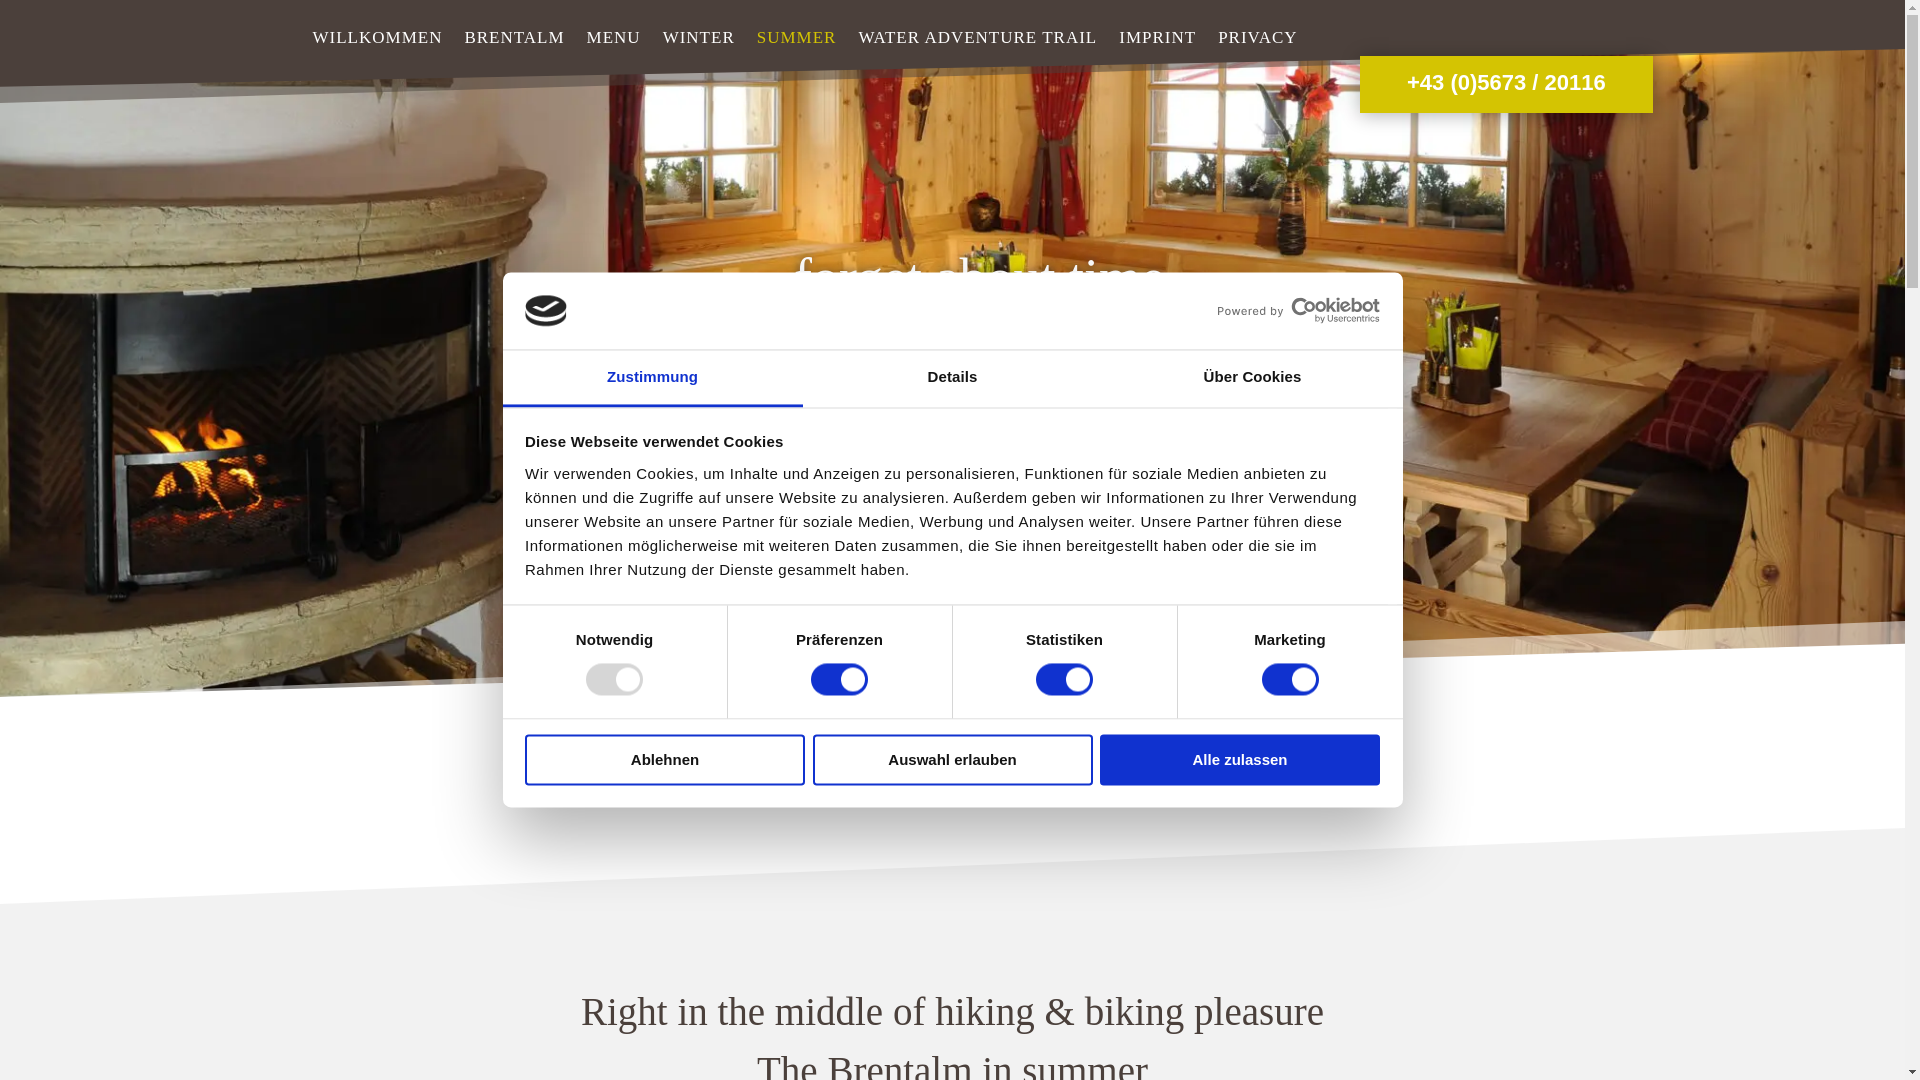 This screenshot has width=1920, height=1080. What do you see at coordinates (952, 760) in the screenshot?
I see `Auswahl erlauben` at bounding box center [952, 760].